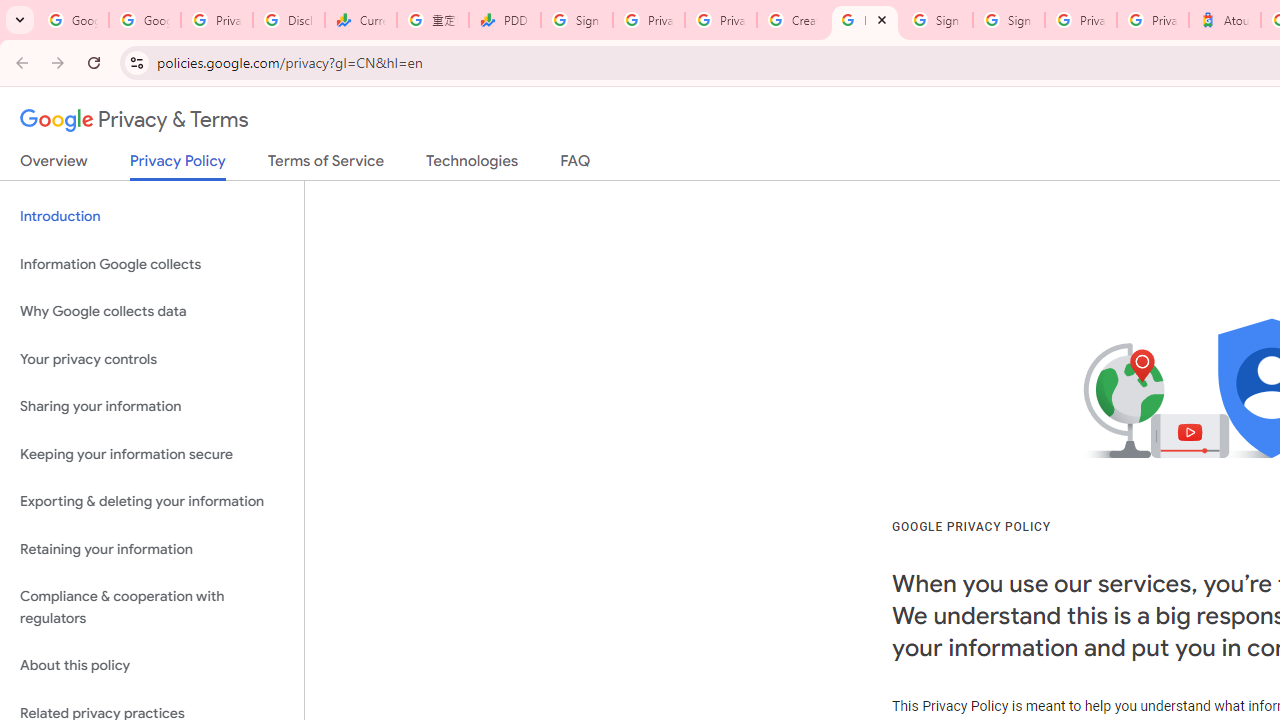  I want to click on Atour Hotel - Google hotels, so click(1224, 20).